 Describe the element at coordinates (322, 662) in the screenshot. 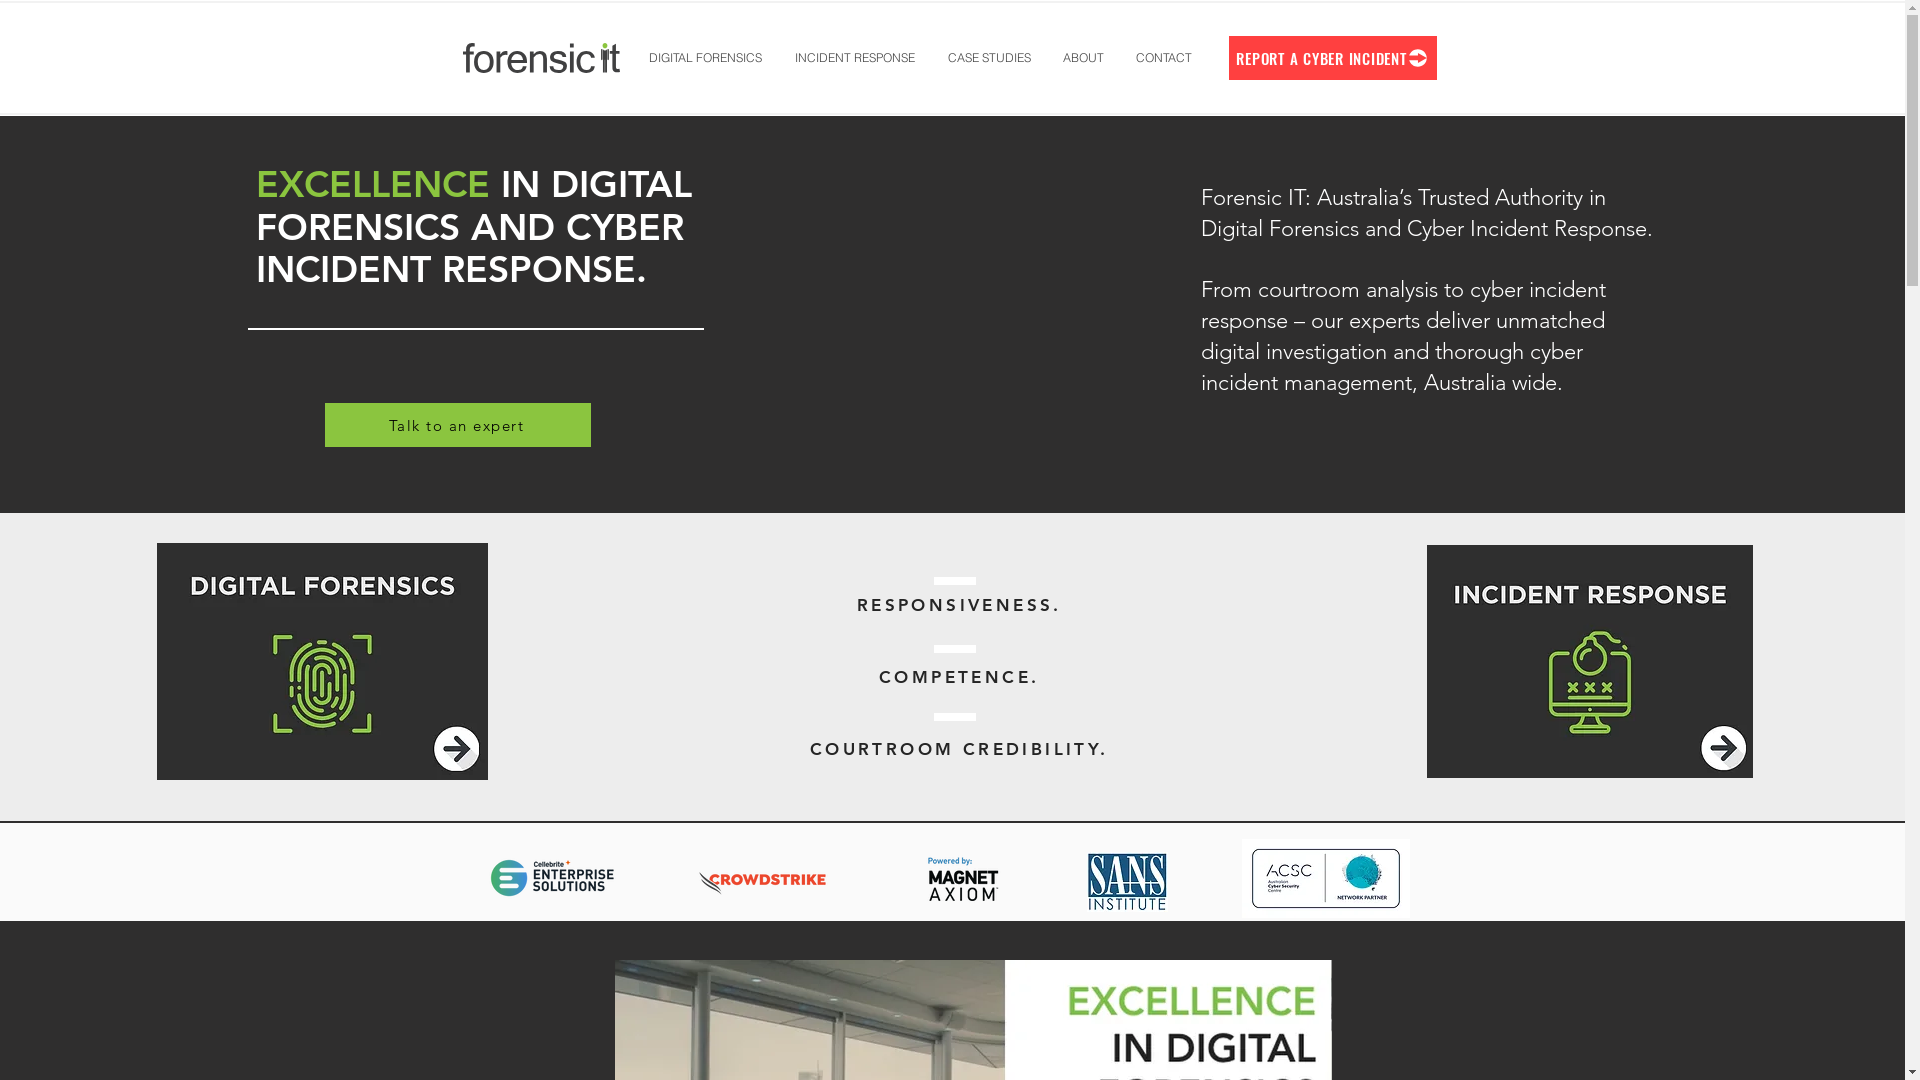

I see `Eye` at that location.